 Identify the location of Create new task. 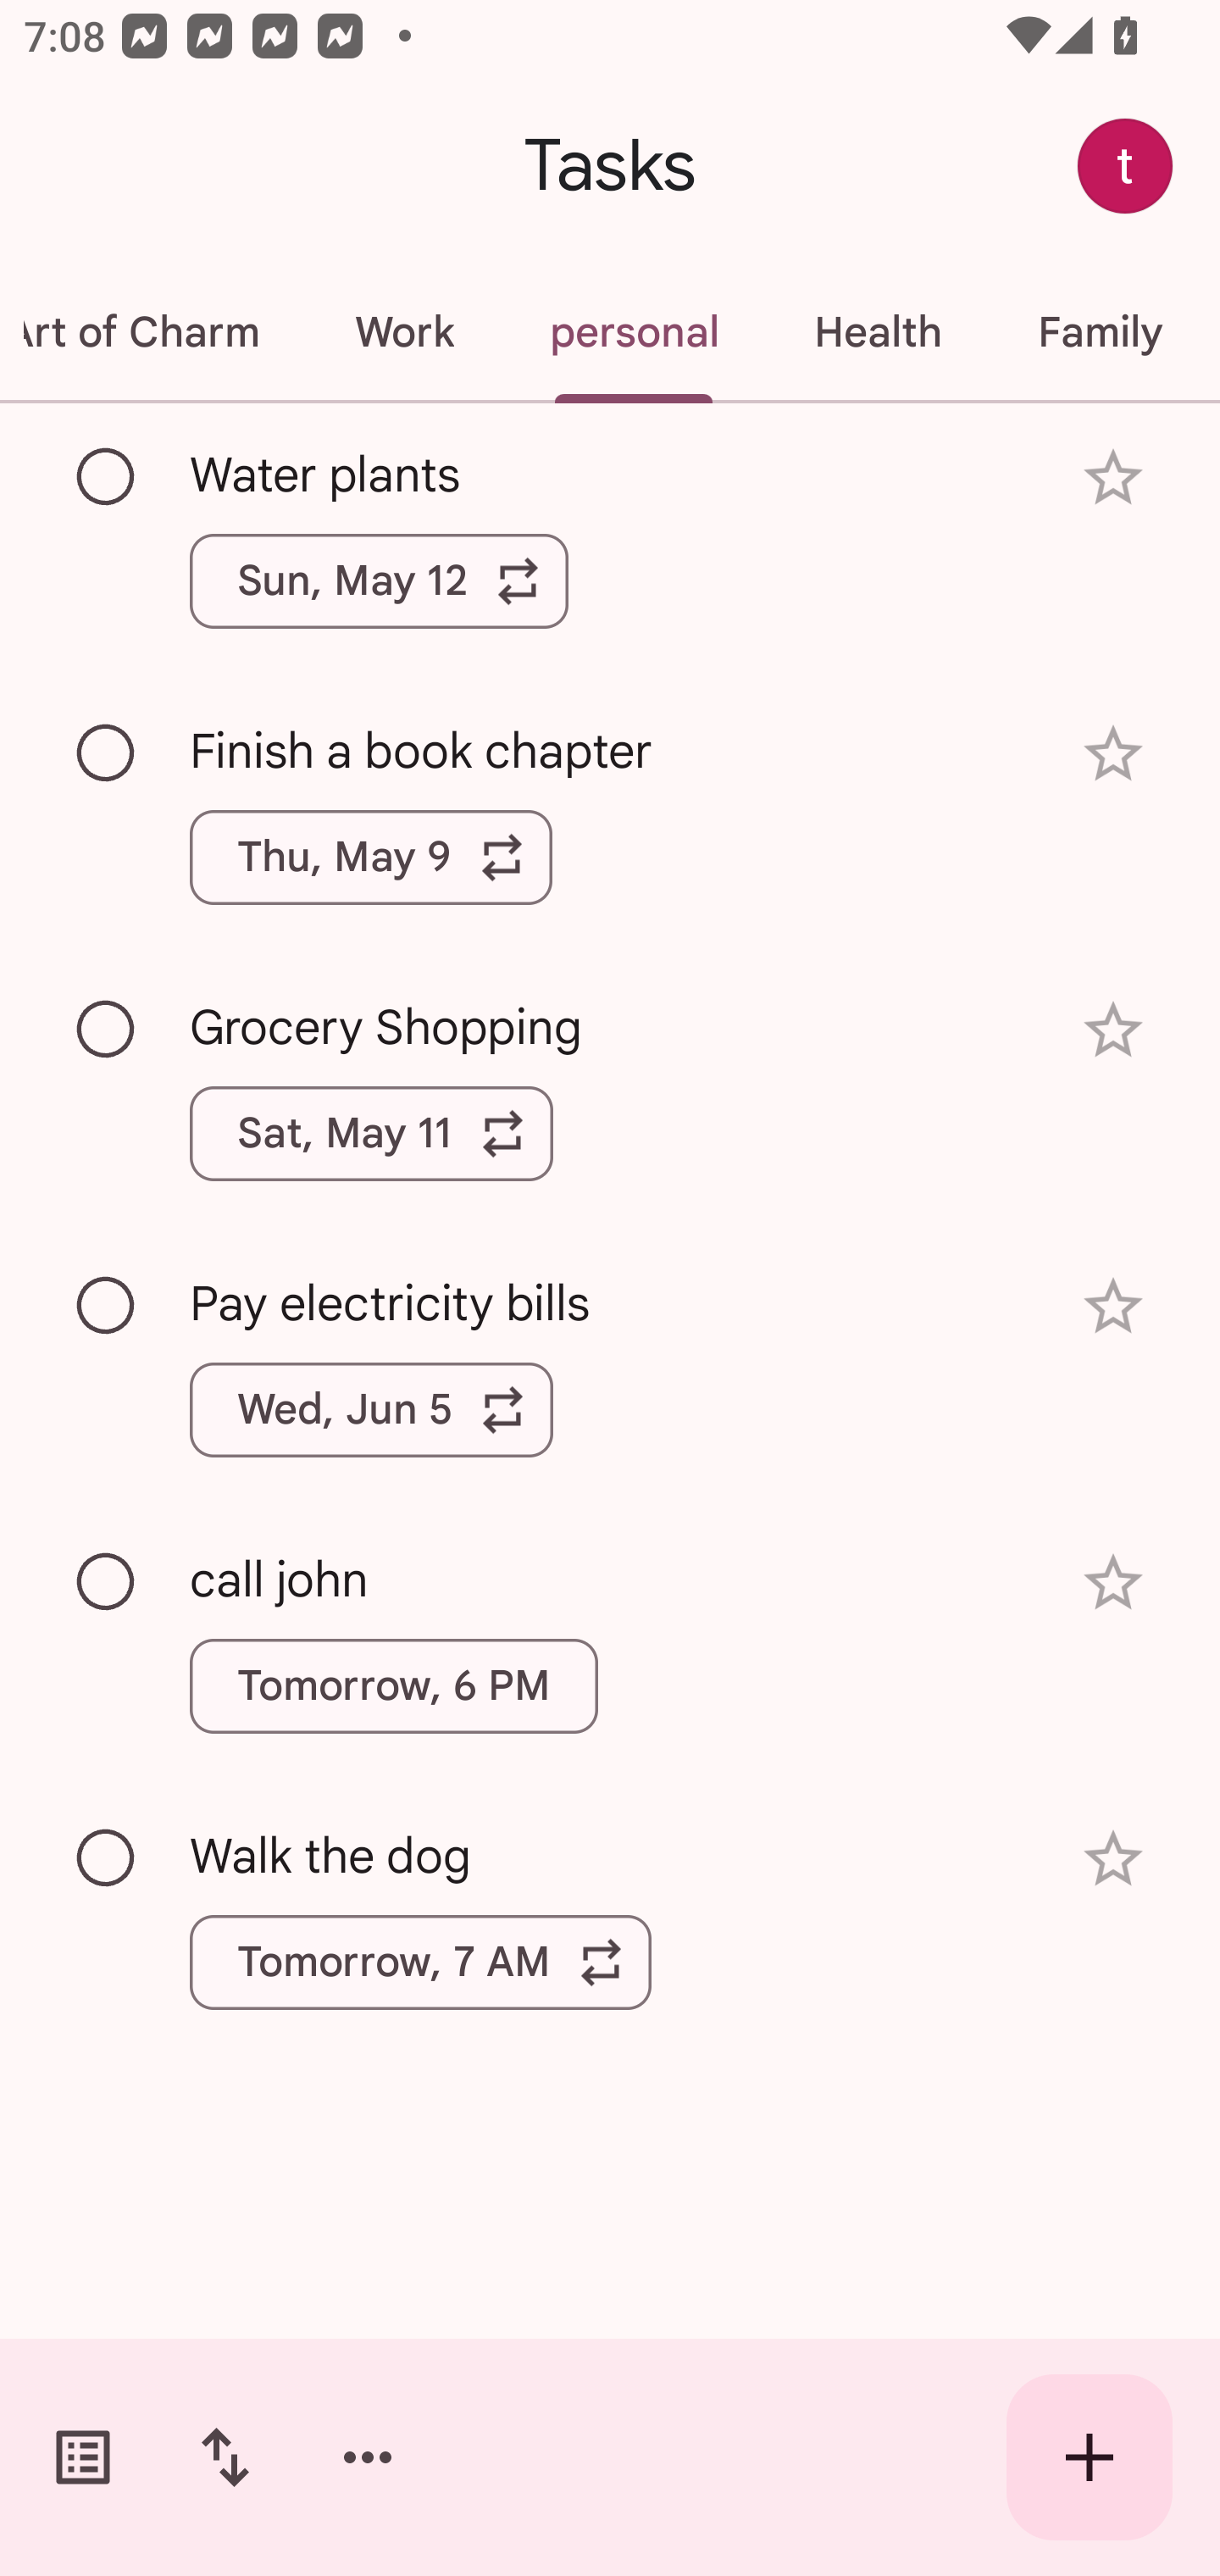
(1090, 2457).